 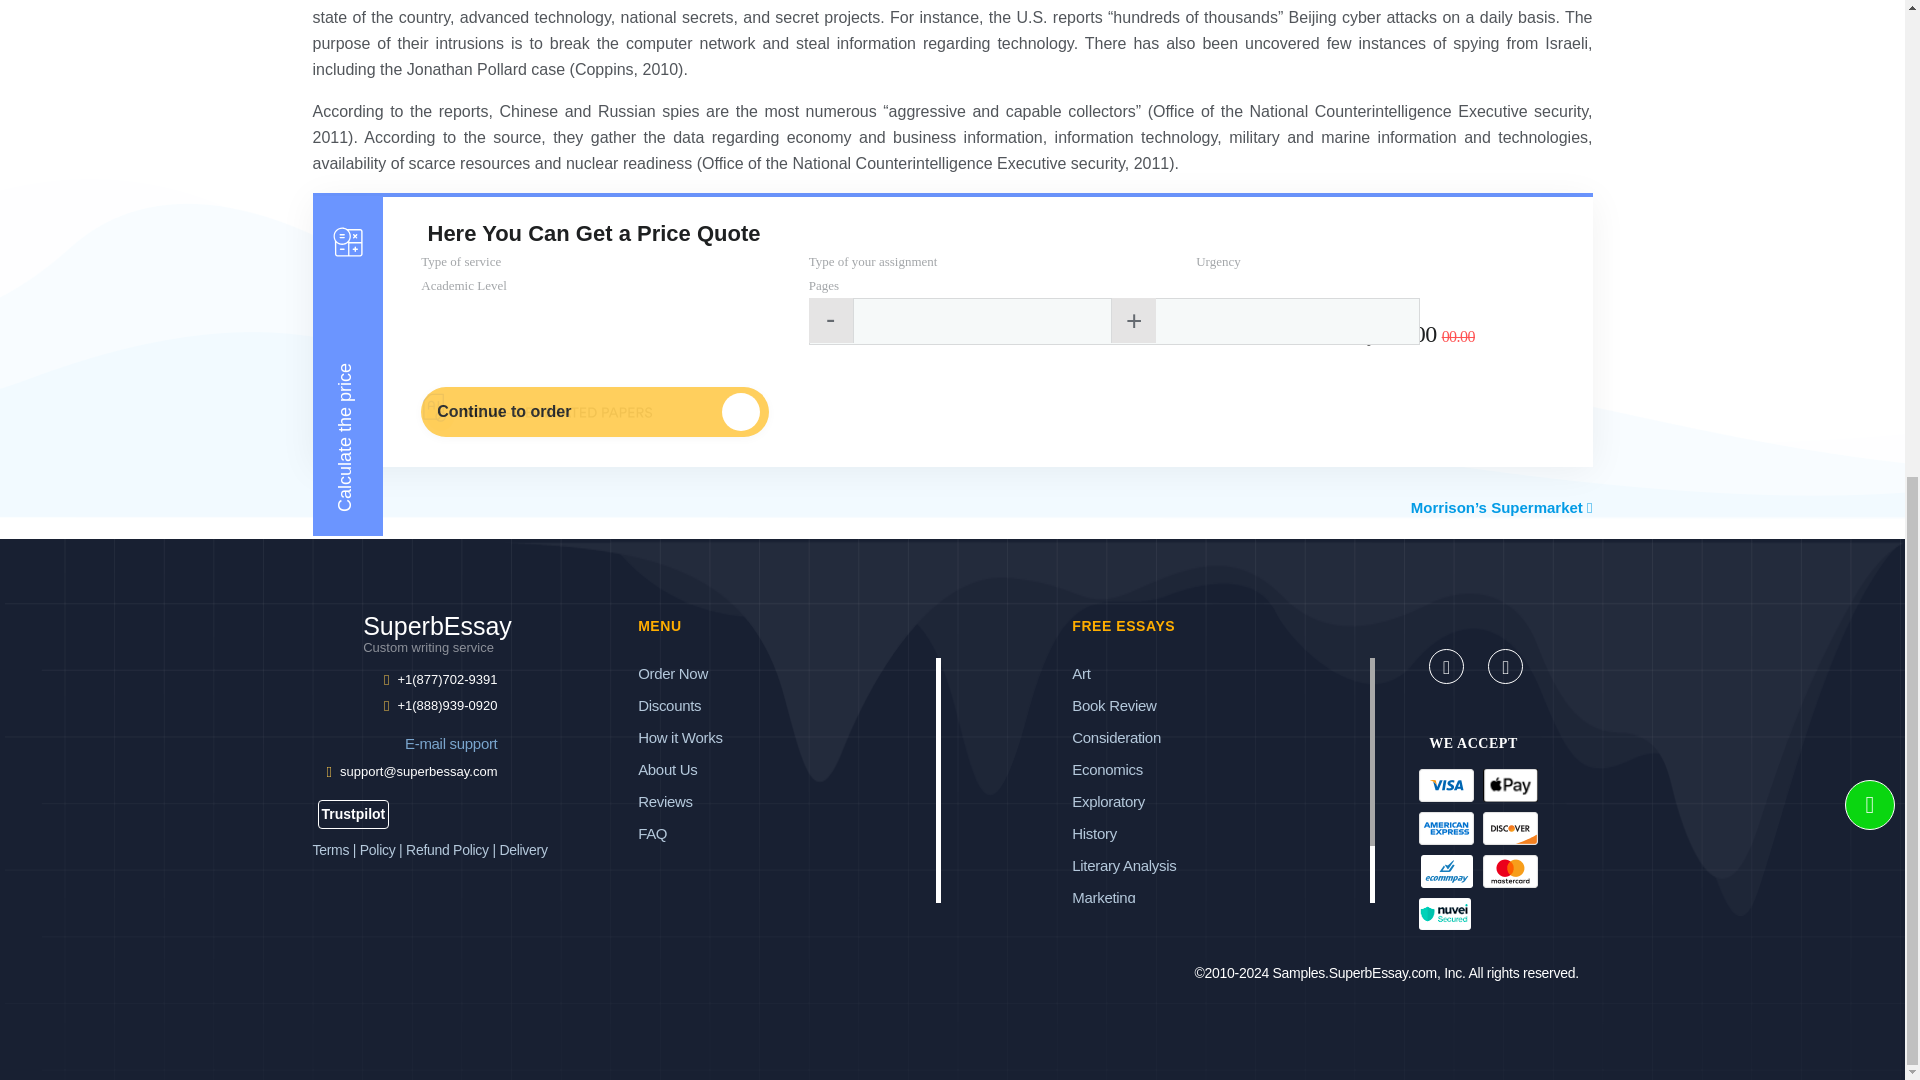 I want to click on Plus, so click(x=1133, y=320).